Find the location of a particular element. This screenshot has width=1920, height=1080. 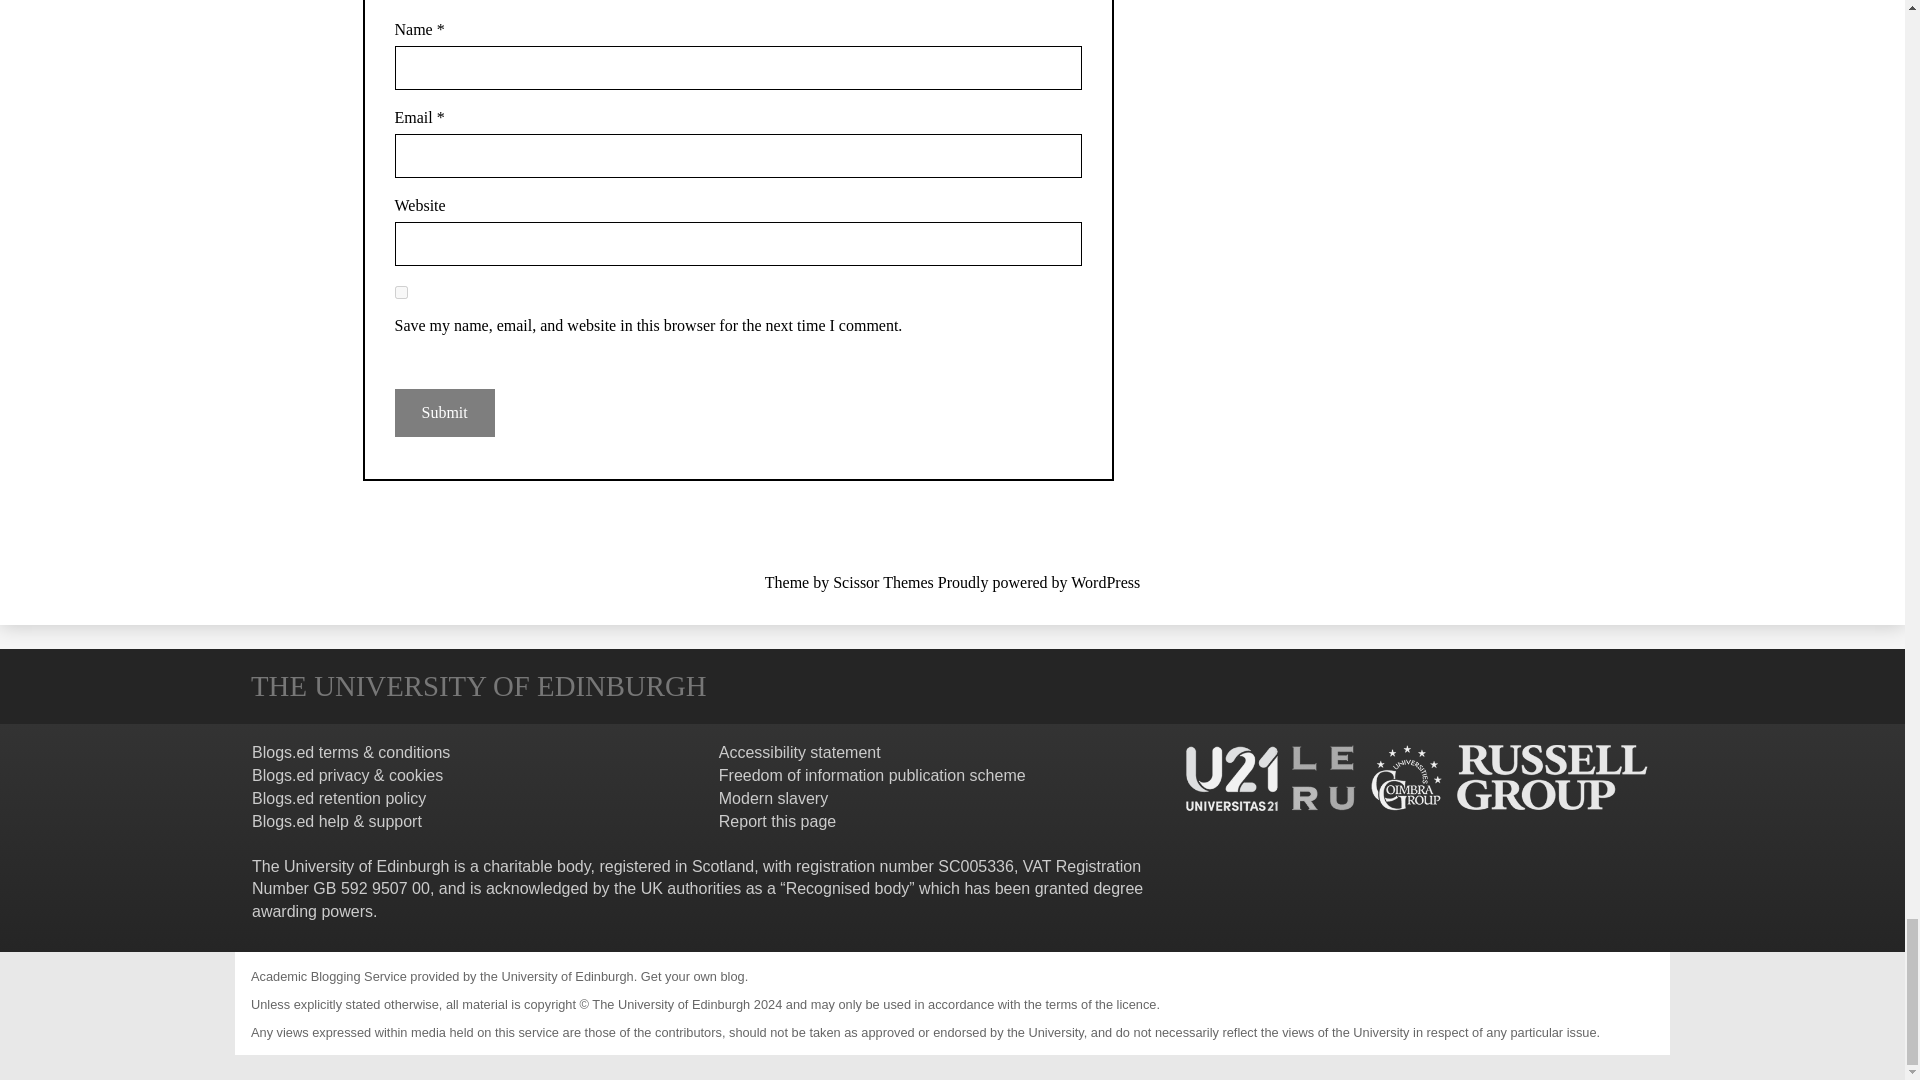

Modern slavery is located at coordinates (772, 798).